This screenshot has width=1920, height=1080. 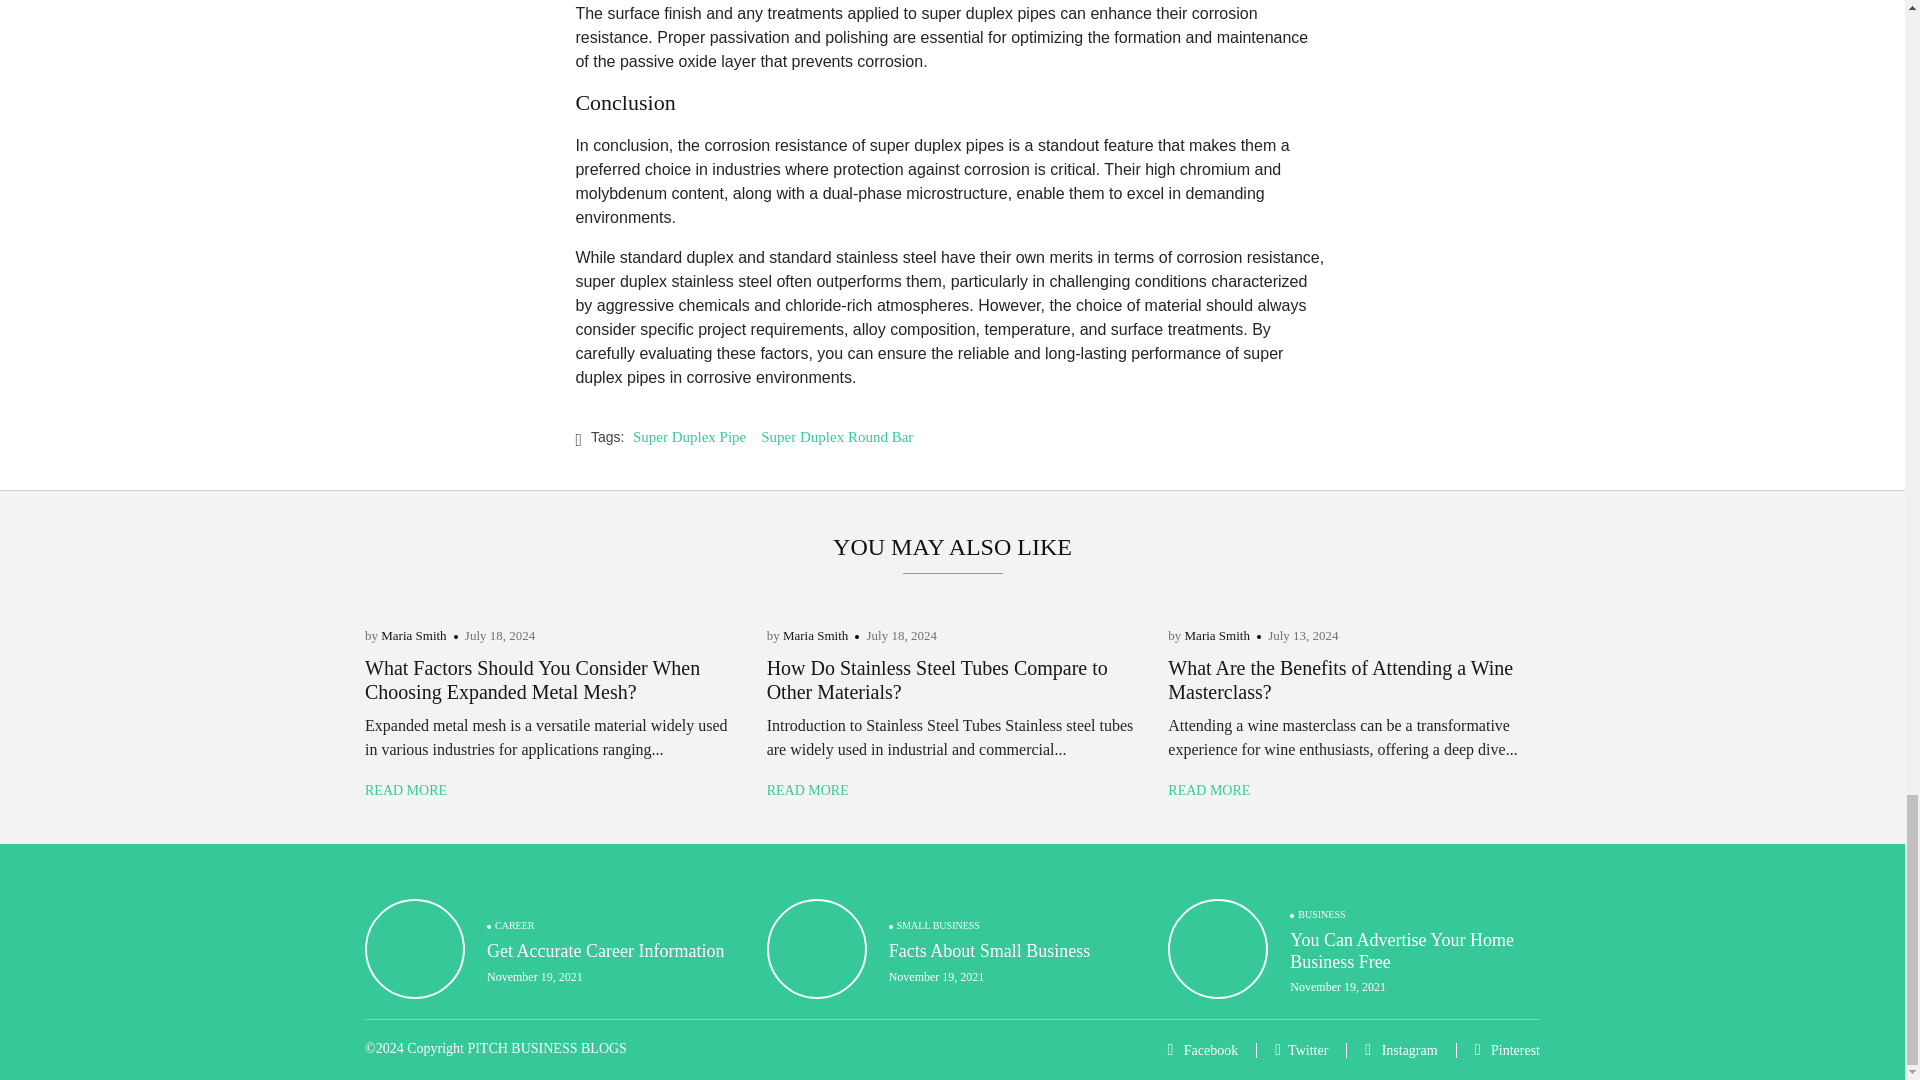 What do you see at coordinates (696, 436) in the screenshot?
I see `Super Duplex Pipe` at bounding box center [696, 436].